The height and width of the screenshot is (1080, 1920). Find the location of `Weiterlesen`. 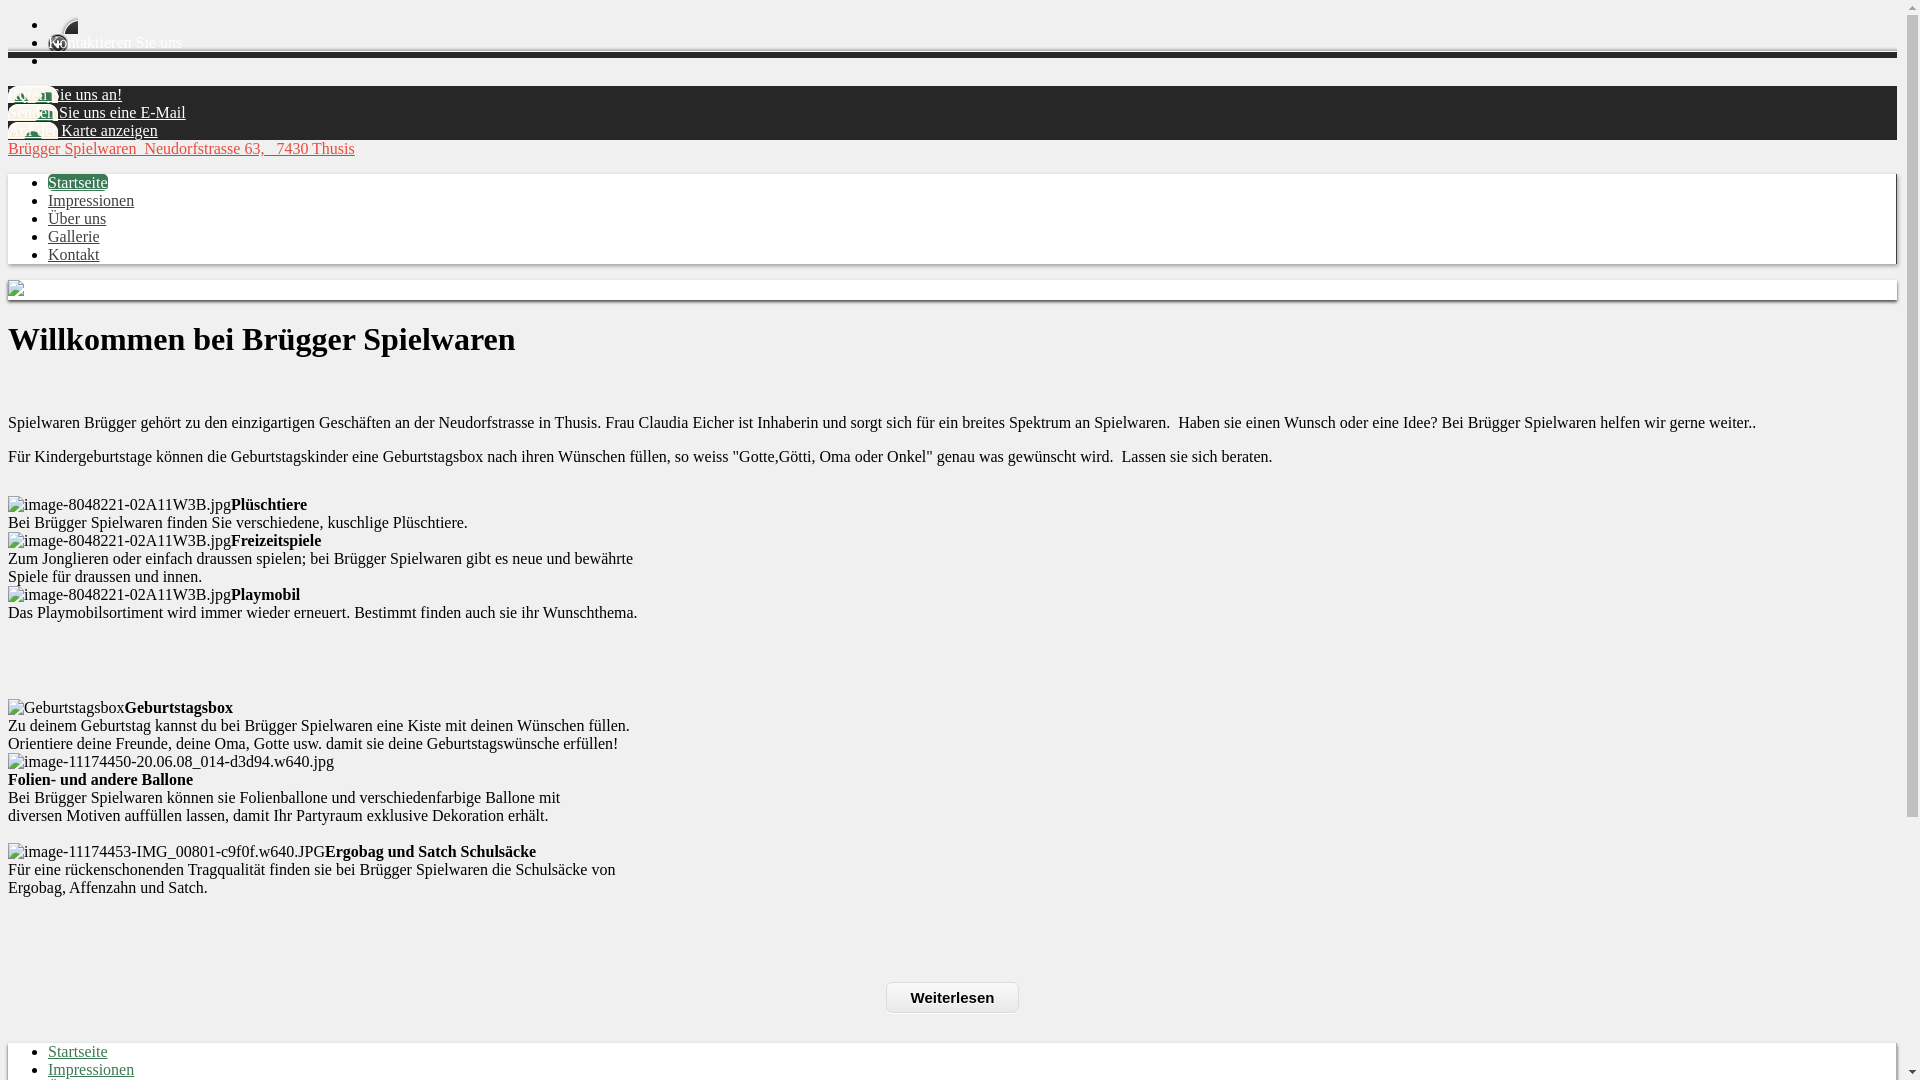

Weiterlesen is located at coordinates (953, 998).